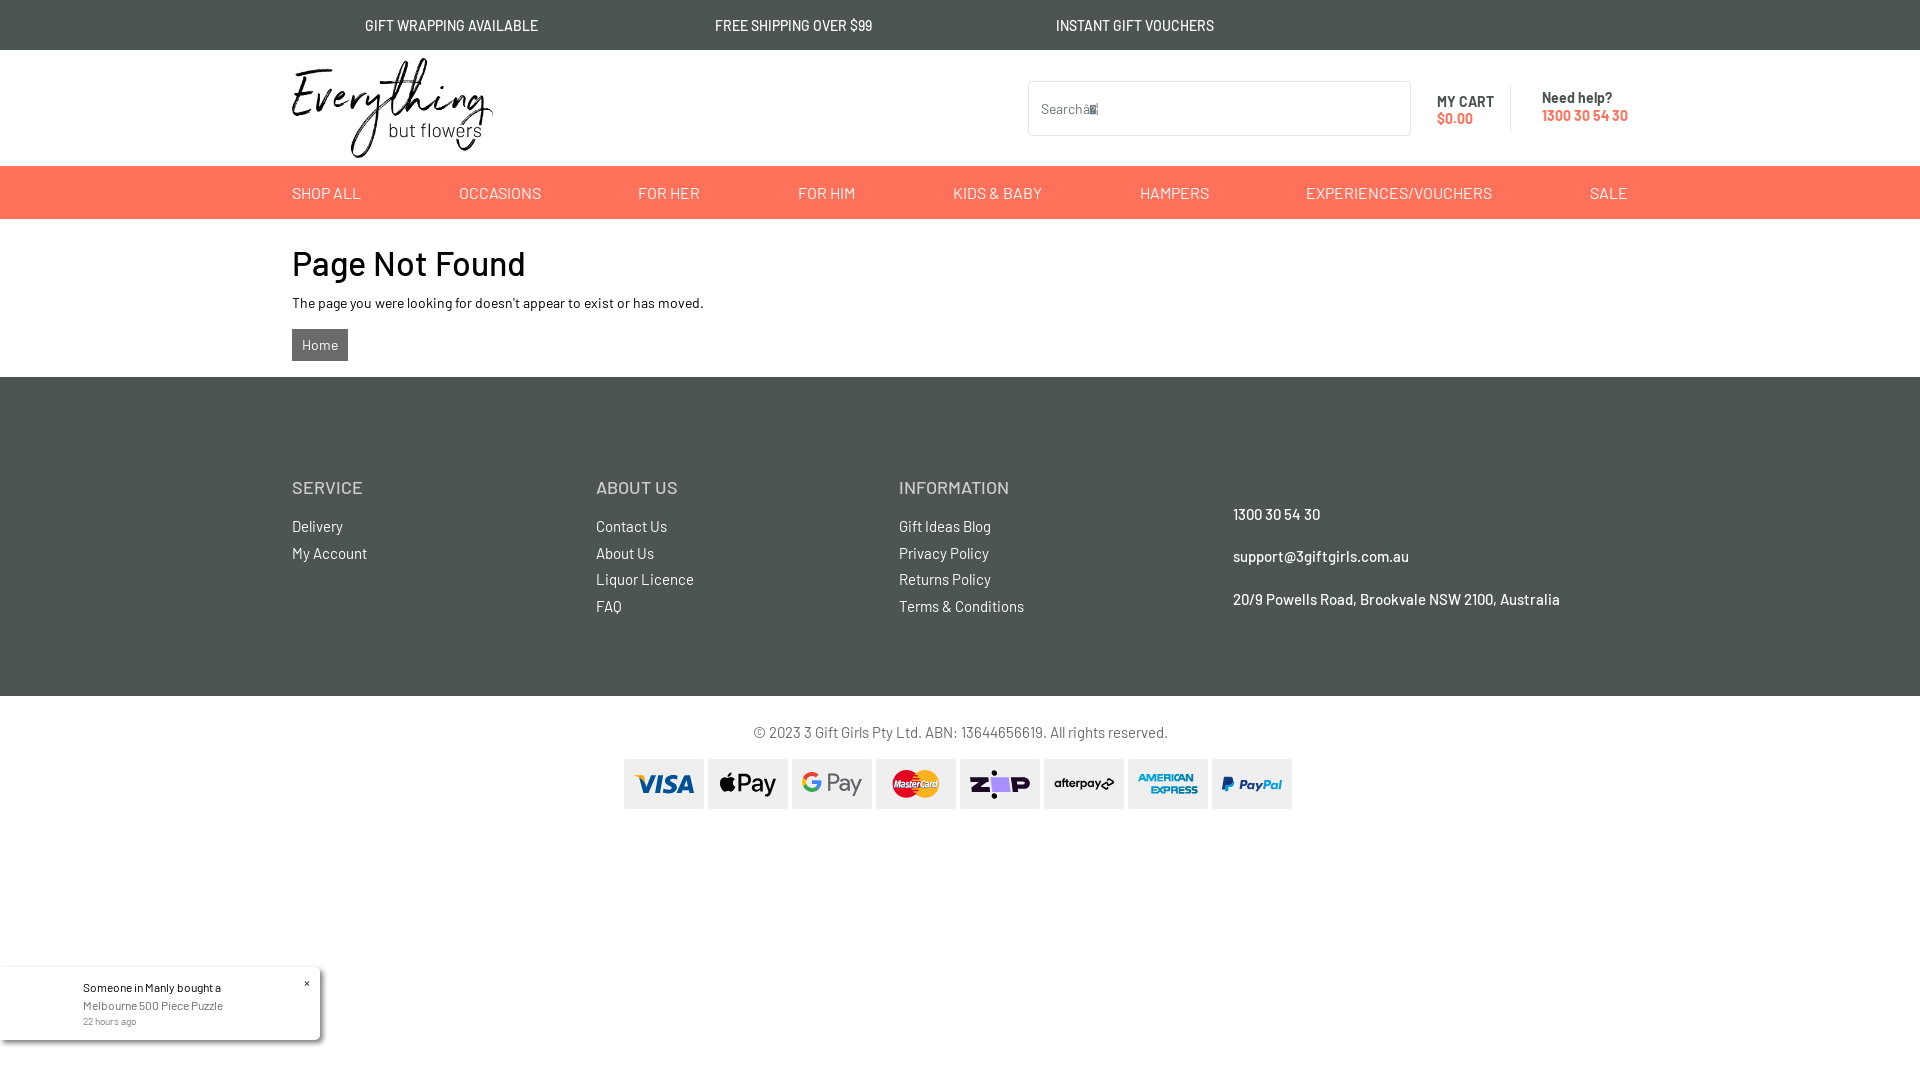 The height and width of the screenshot is (1080, 1920). Describe the element at coordinates (448, 26) in the screenshot. I see `GIFT WRAPPING AVAILABLE` at that location.